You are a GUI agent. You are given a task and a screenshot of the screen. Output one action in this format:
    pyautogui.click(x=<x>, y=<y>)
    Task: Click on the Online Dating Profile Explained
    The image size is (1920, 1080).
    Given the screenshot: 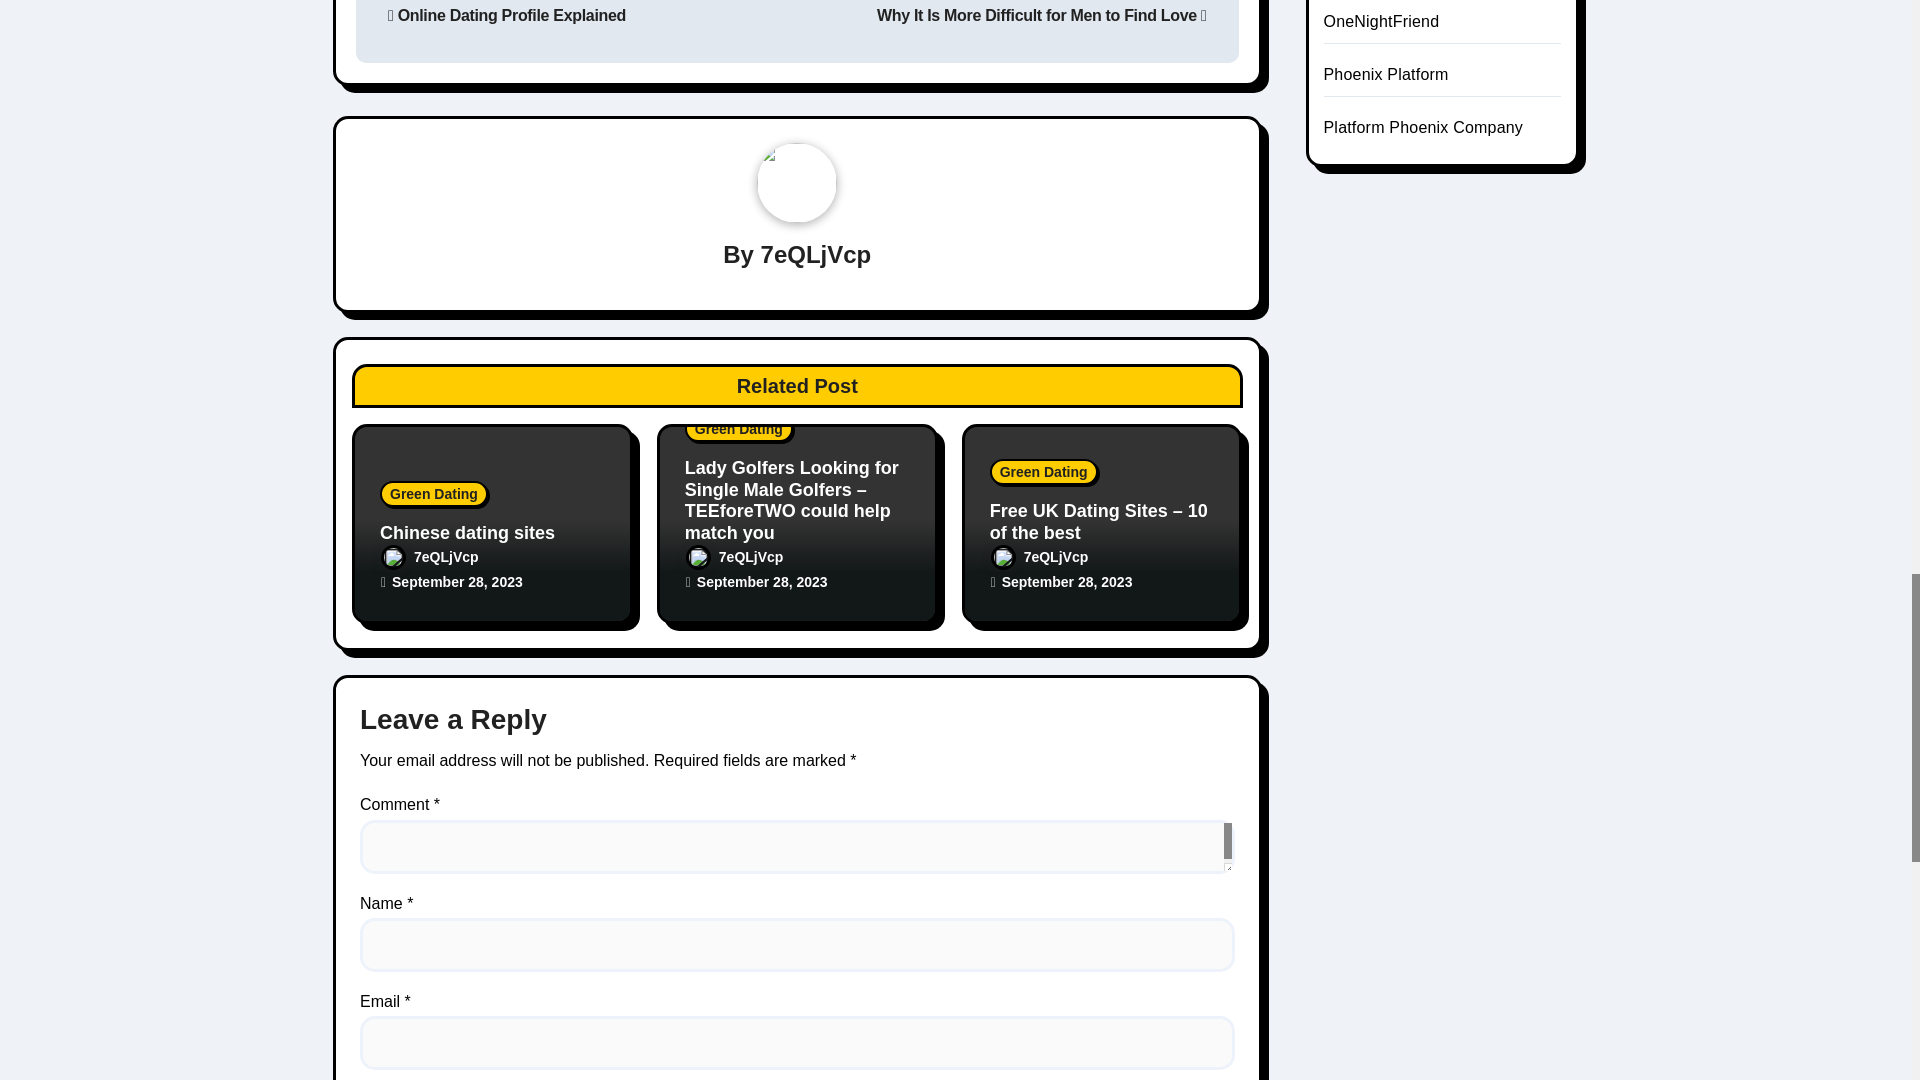 What is the action you would take?
    pyautogui.click(x=506, y=14)
    